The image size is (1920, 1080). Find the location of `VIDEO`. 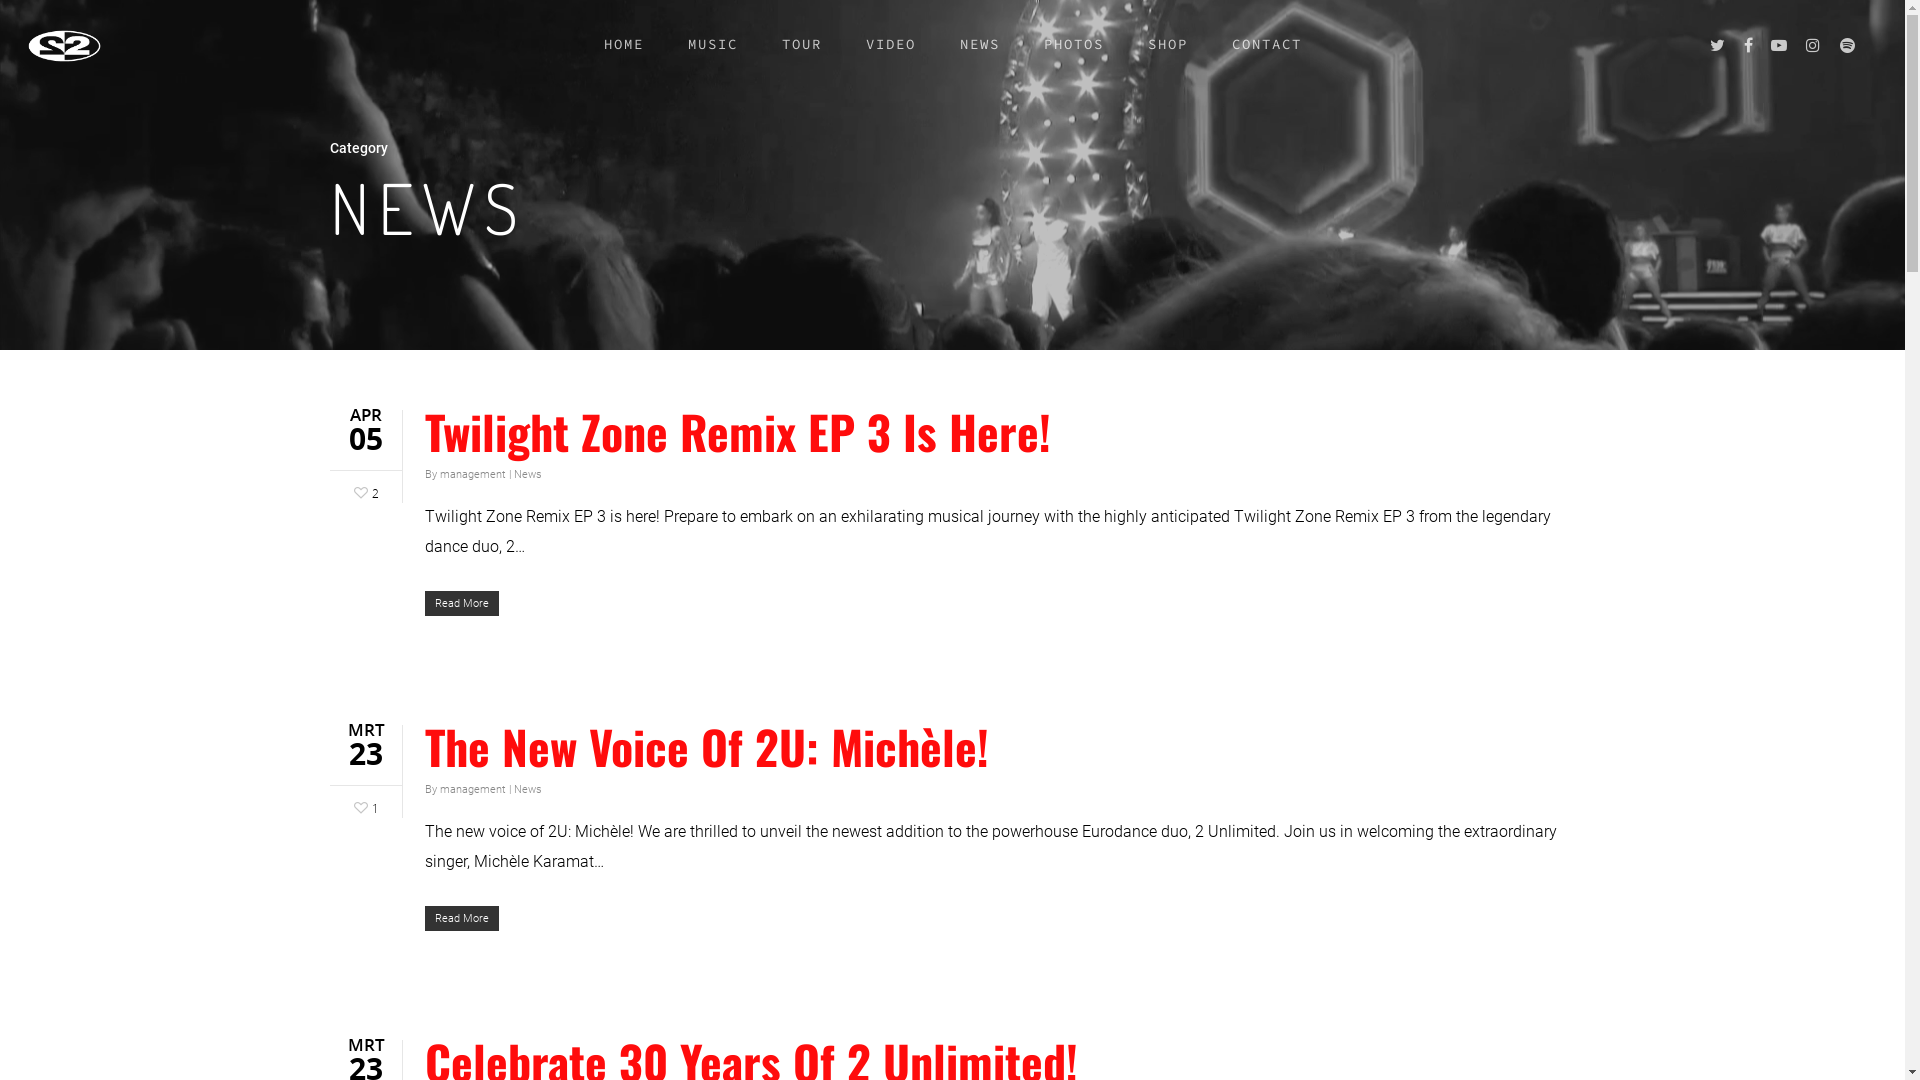

VIDEO is located at coordinates (891, 60).